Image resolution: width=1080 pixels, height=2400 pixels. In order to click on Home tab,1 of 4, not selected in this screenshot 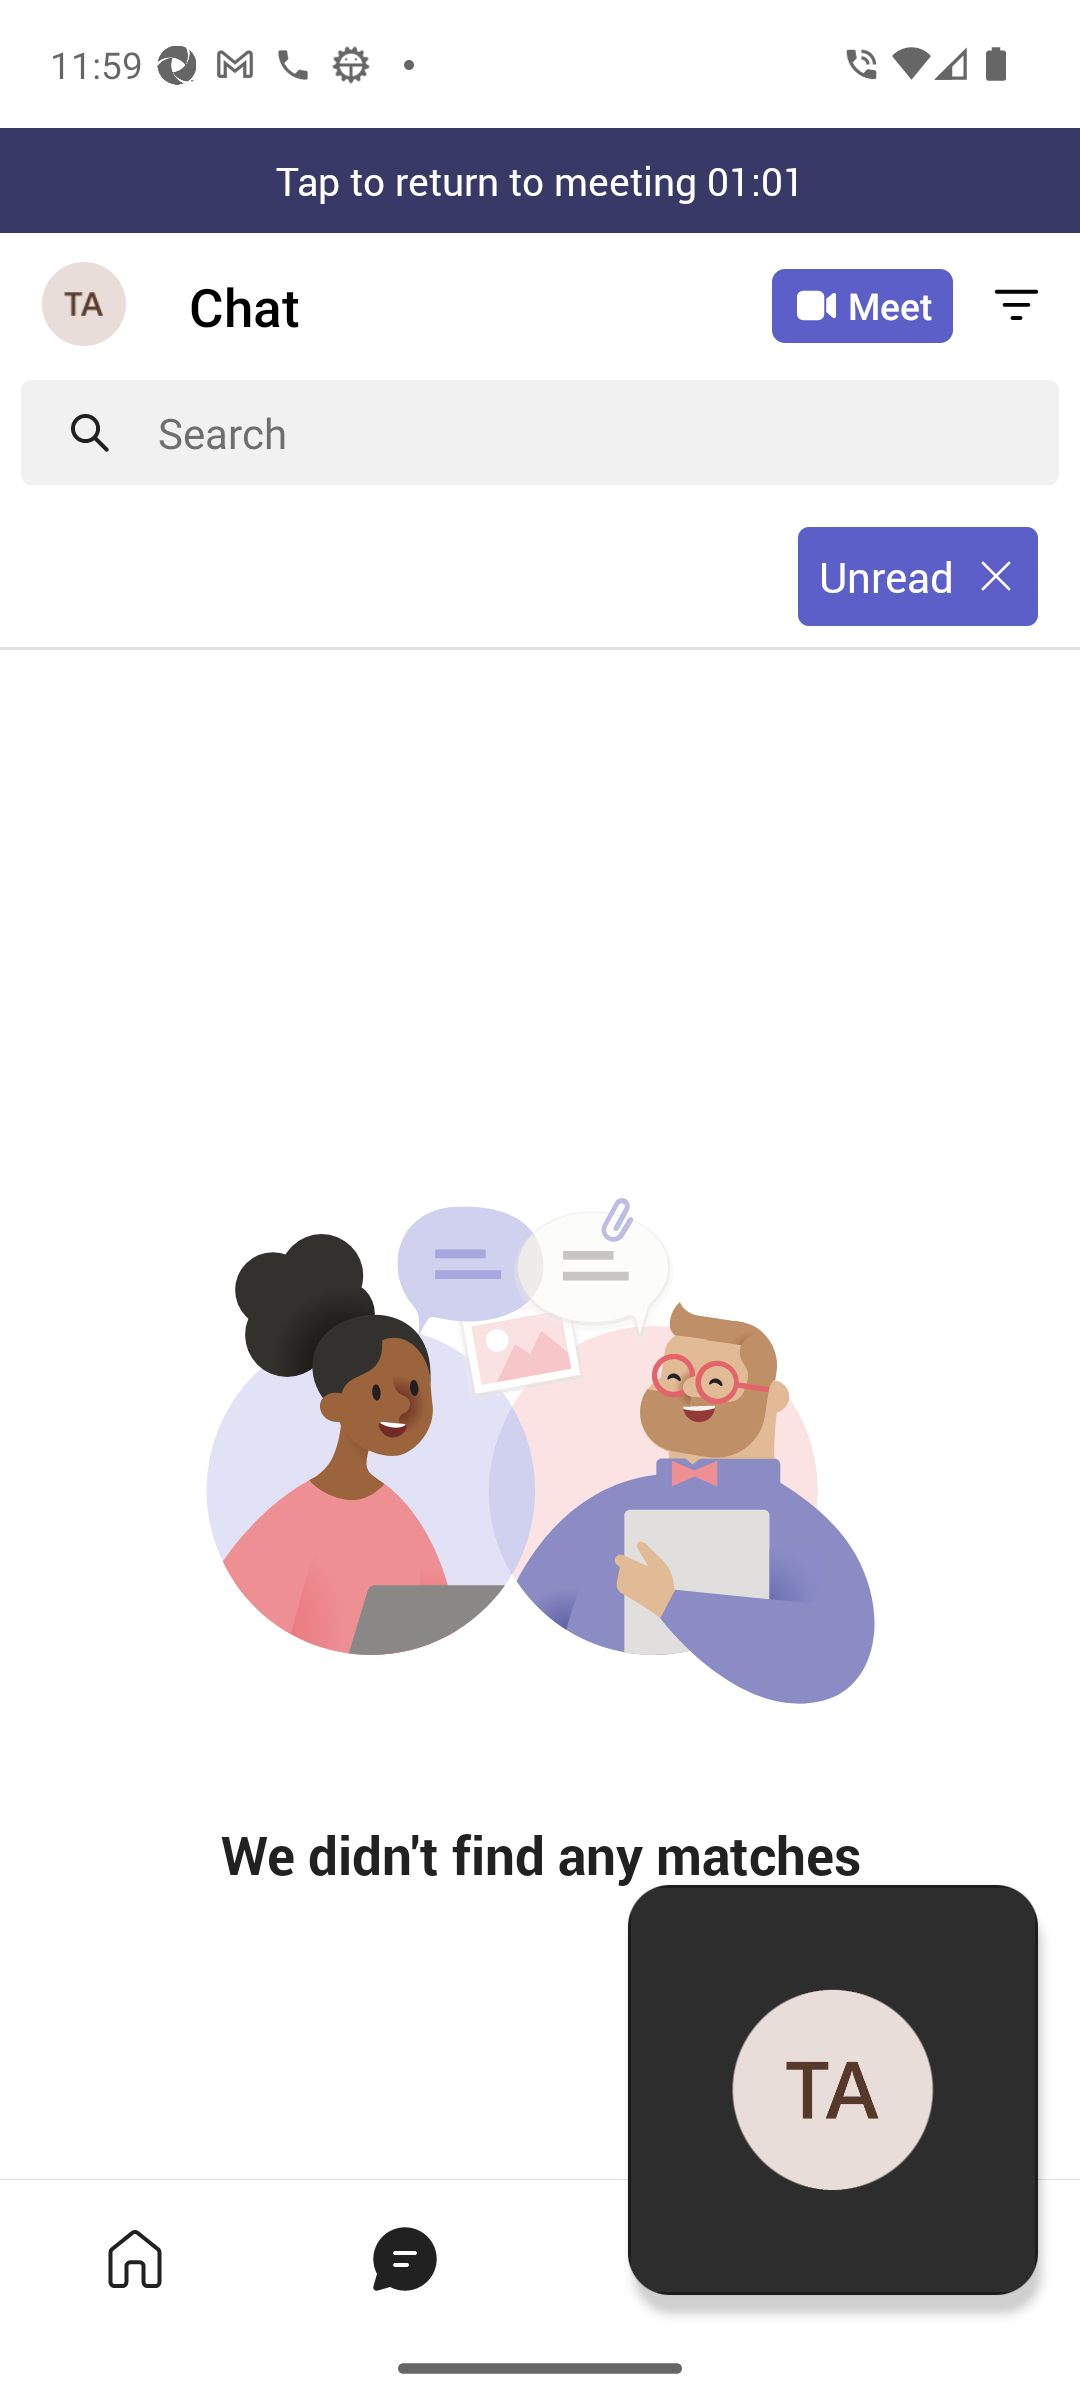, I will do `click(134, 2258)`.